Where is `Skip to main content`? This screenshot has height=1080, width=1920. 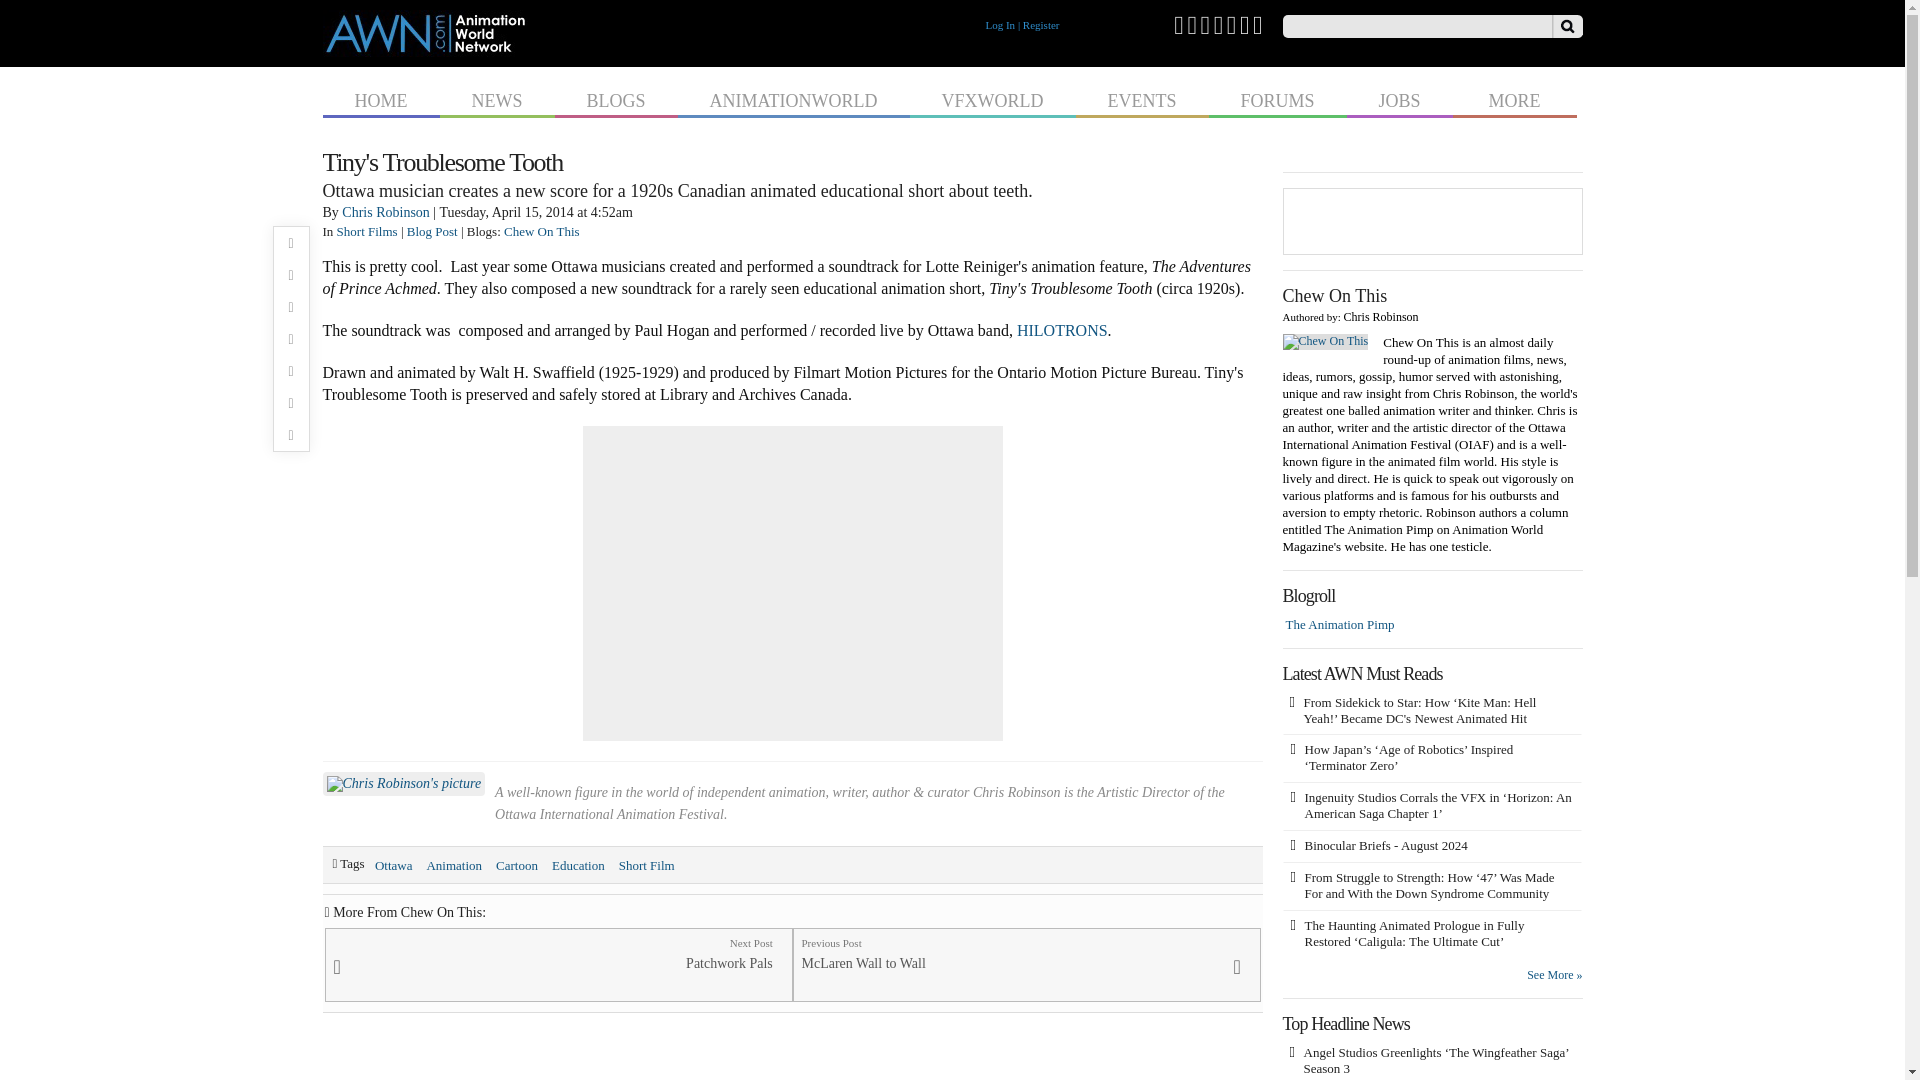 Skip to main content is located at coordinates (914, 2).